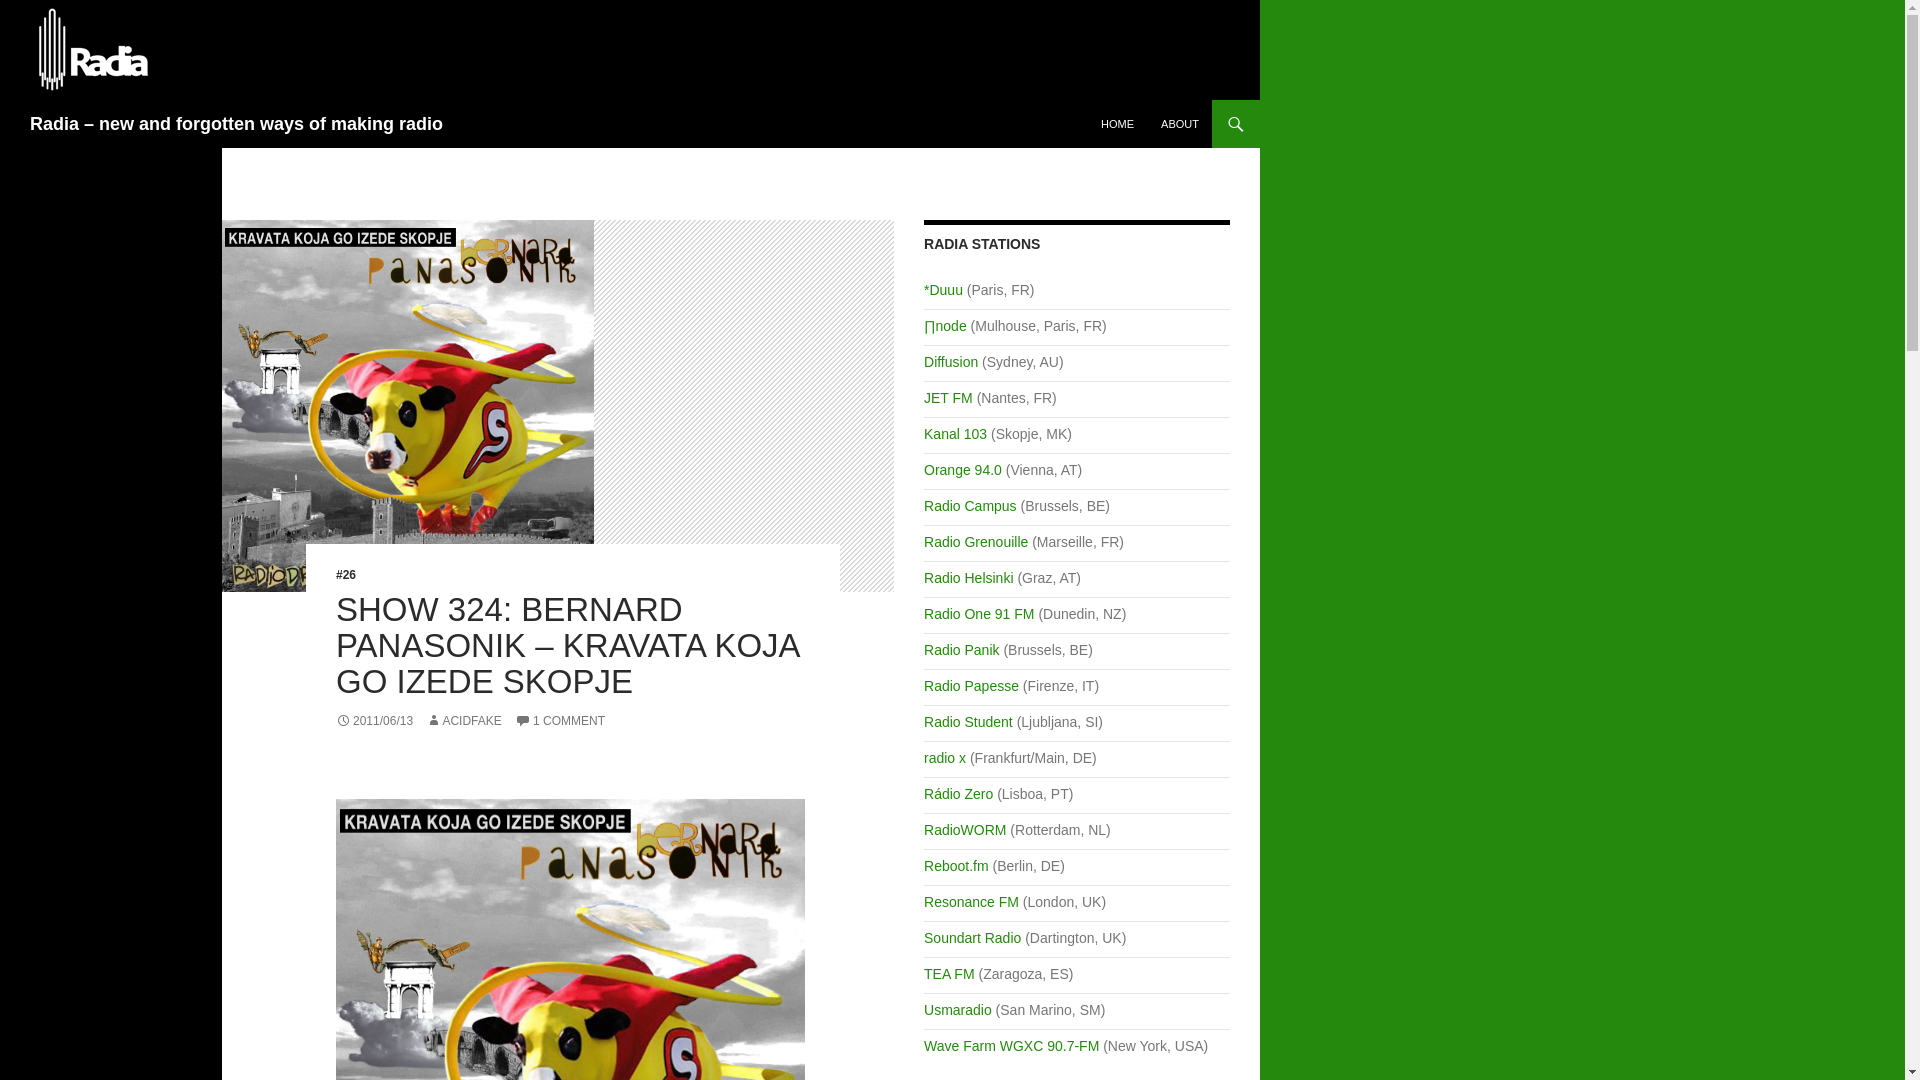  I want to click on Diffusion, so click(950, 362).